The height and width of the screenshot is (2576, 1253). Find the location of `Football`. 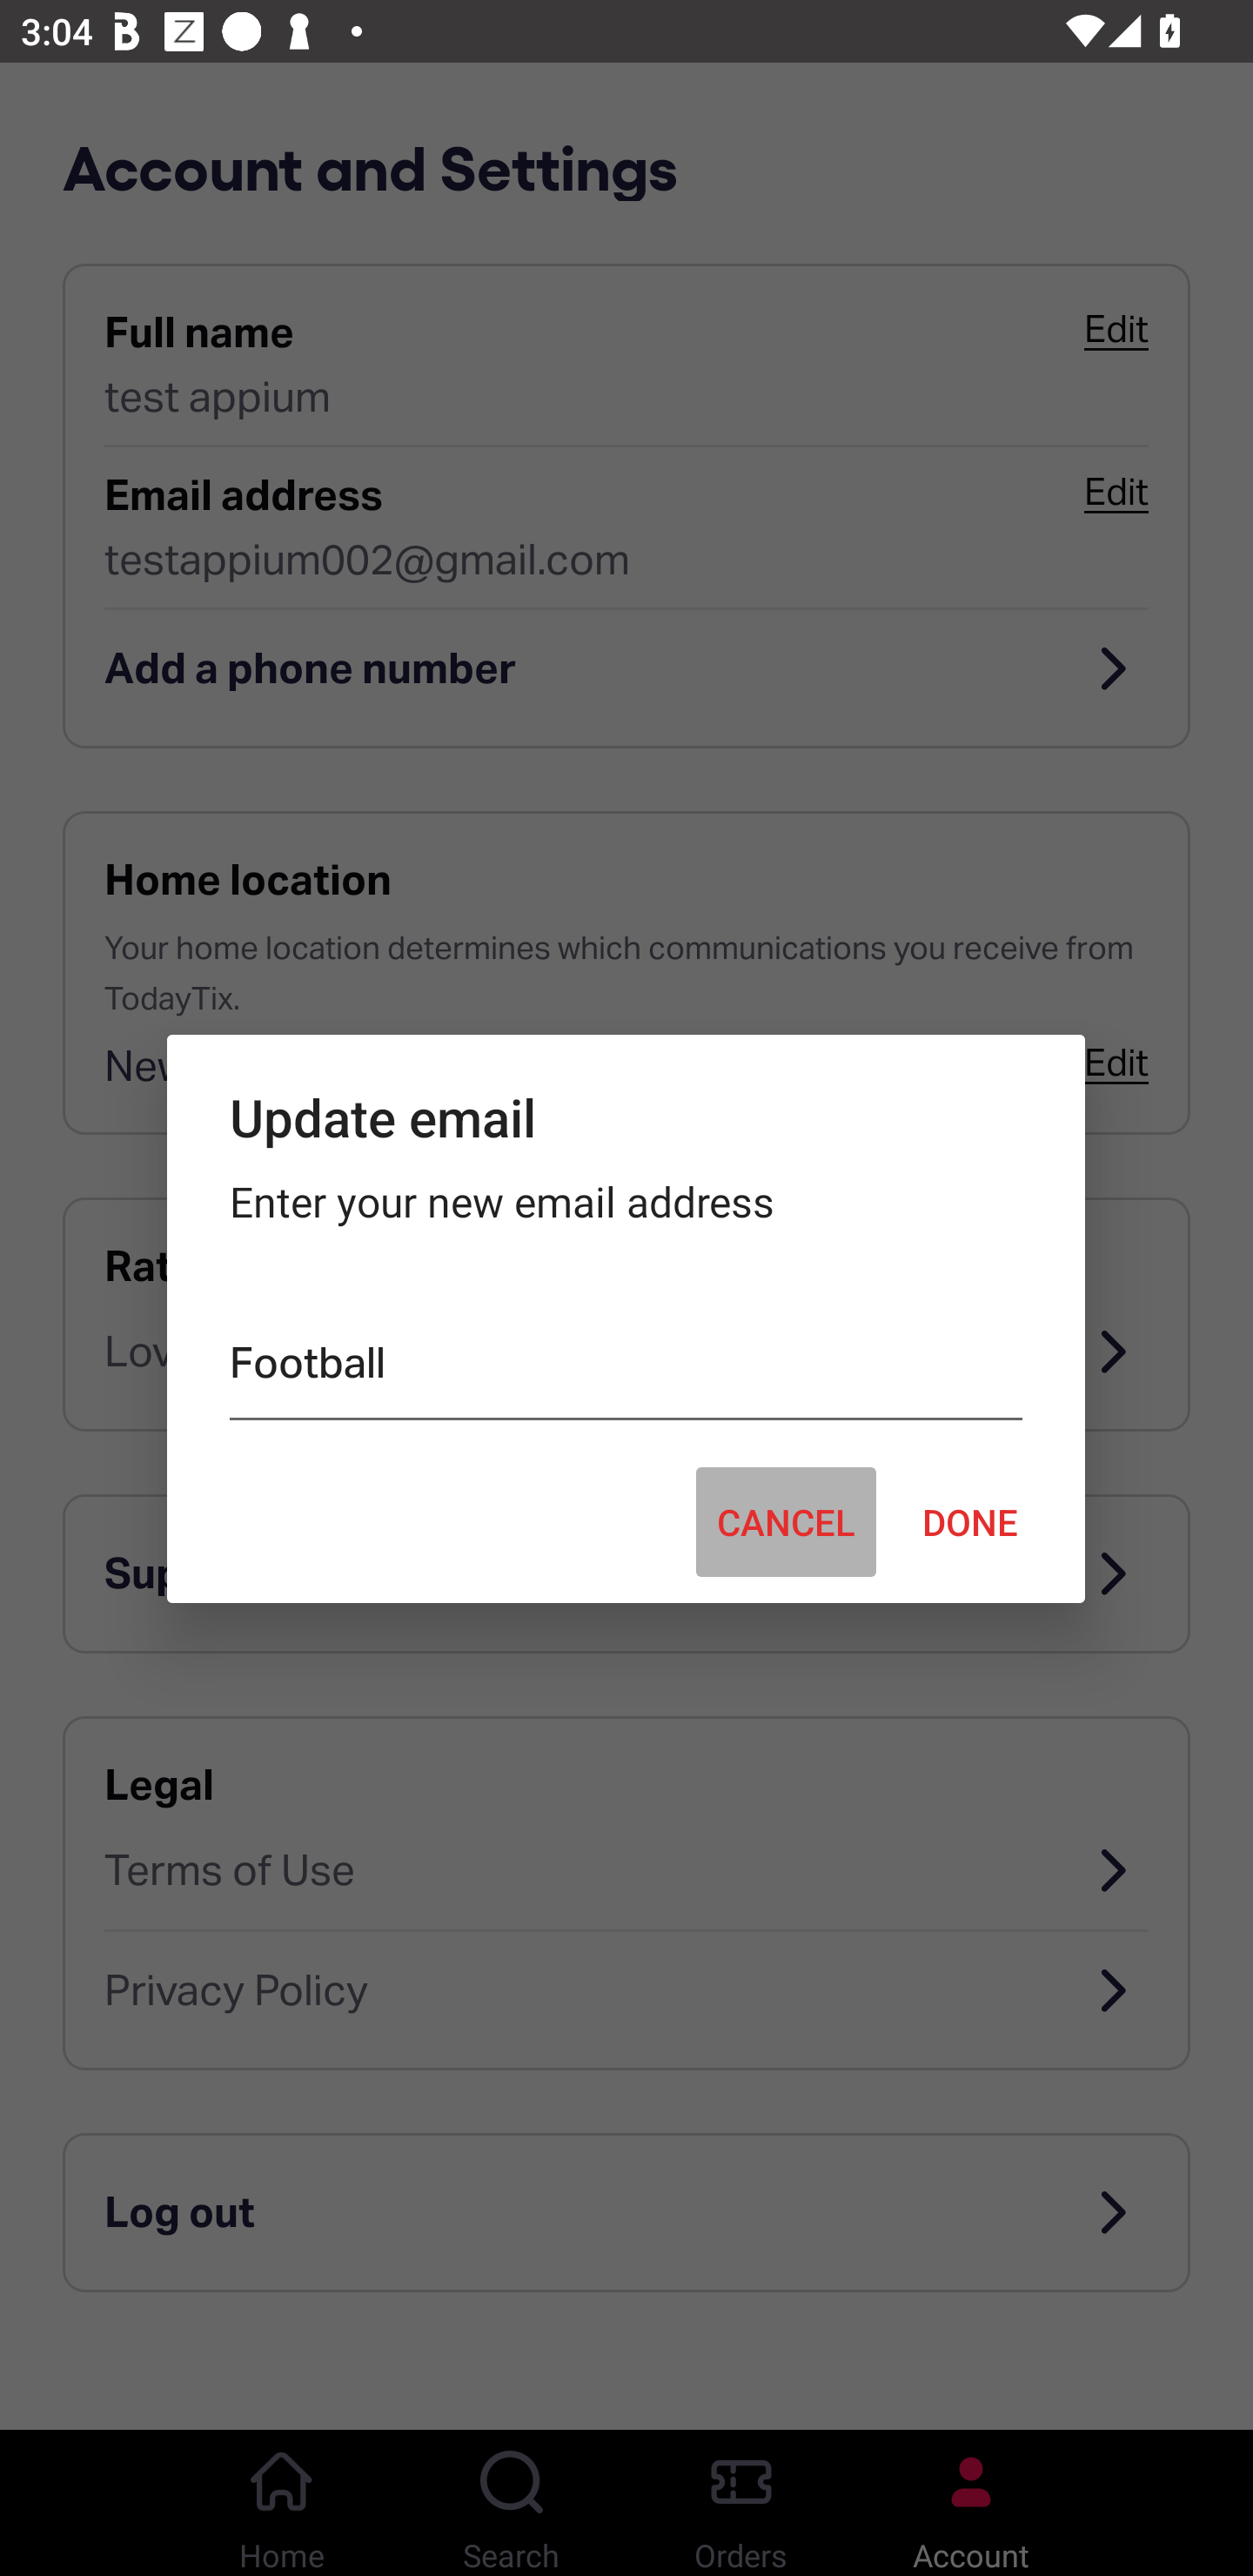

Football is located at coordinates (625, 1368).